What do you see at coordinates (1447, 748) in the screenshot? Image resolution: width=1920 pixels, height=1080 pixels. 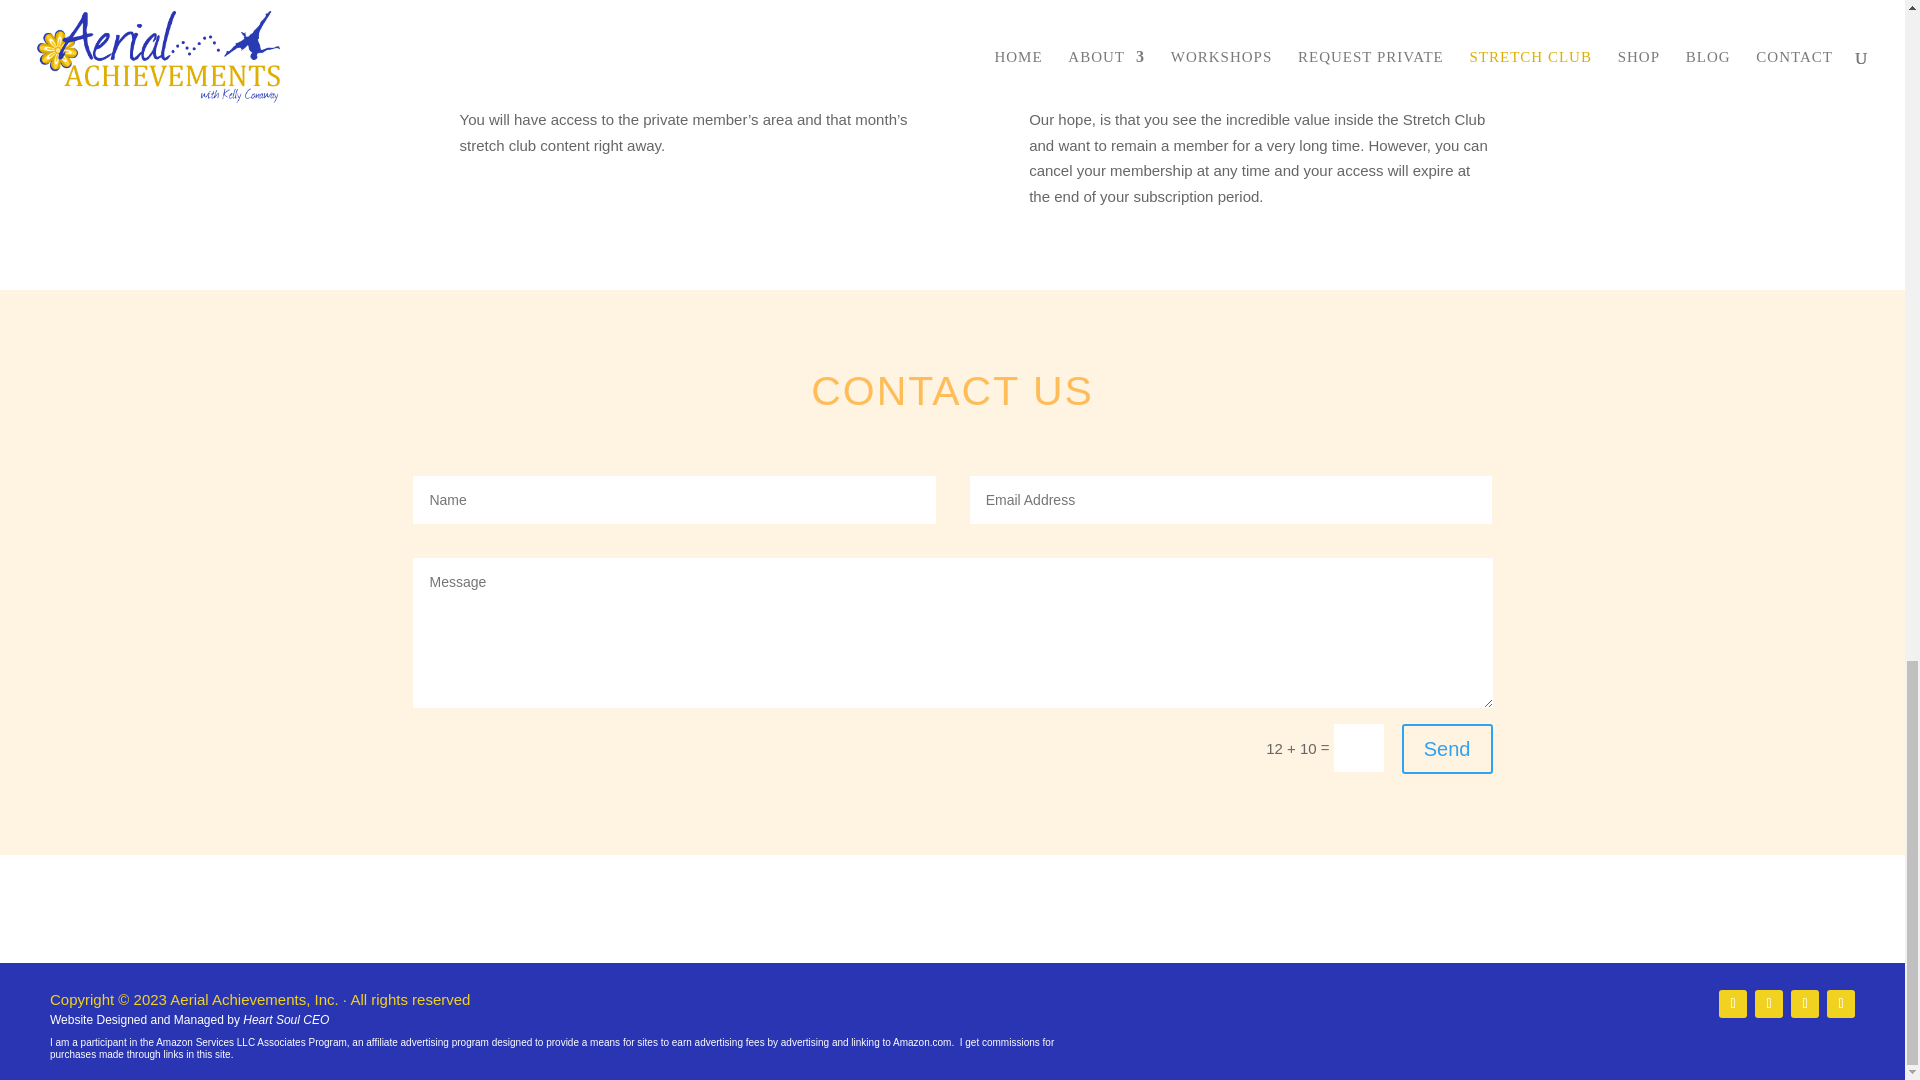 I see `Send` at bounding box center [1447, 748].